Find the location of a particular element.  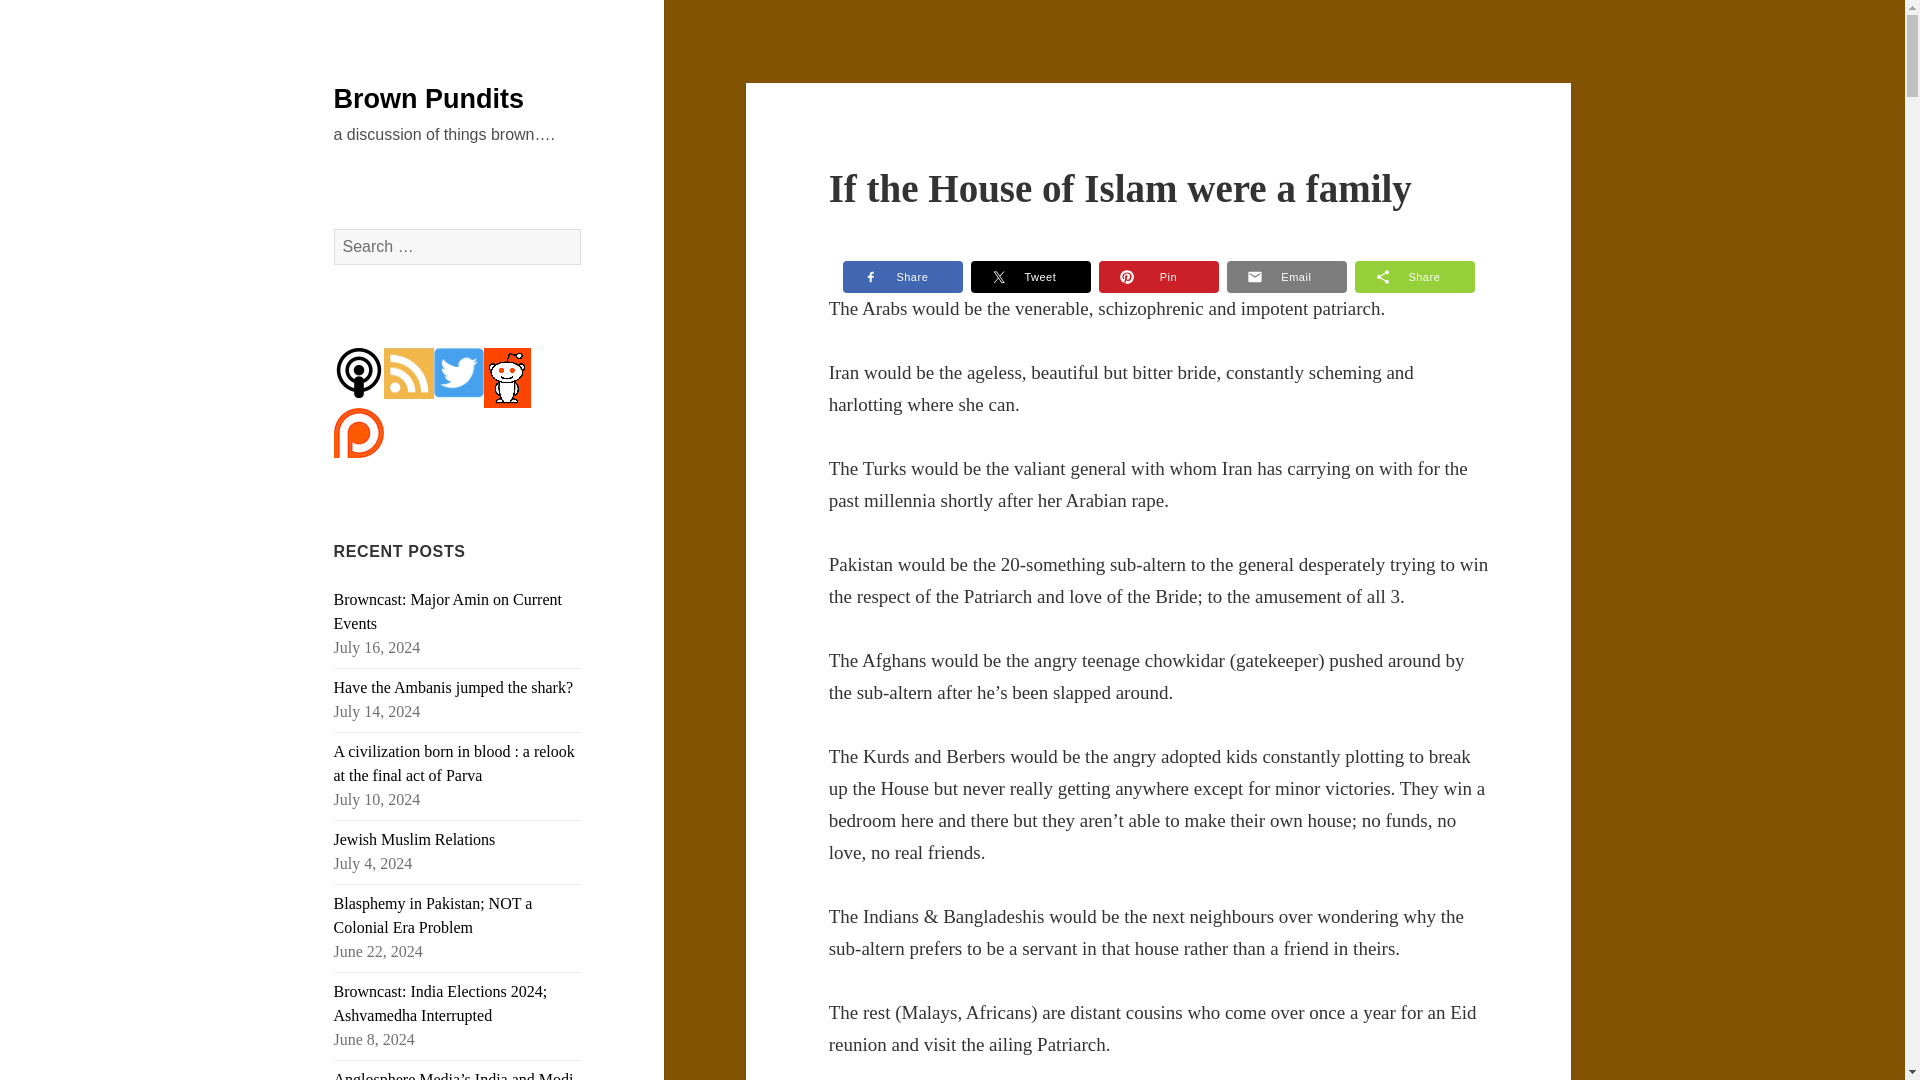

Brown Pundits is located at coordinates (429, 99).